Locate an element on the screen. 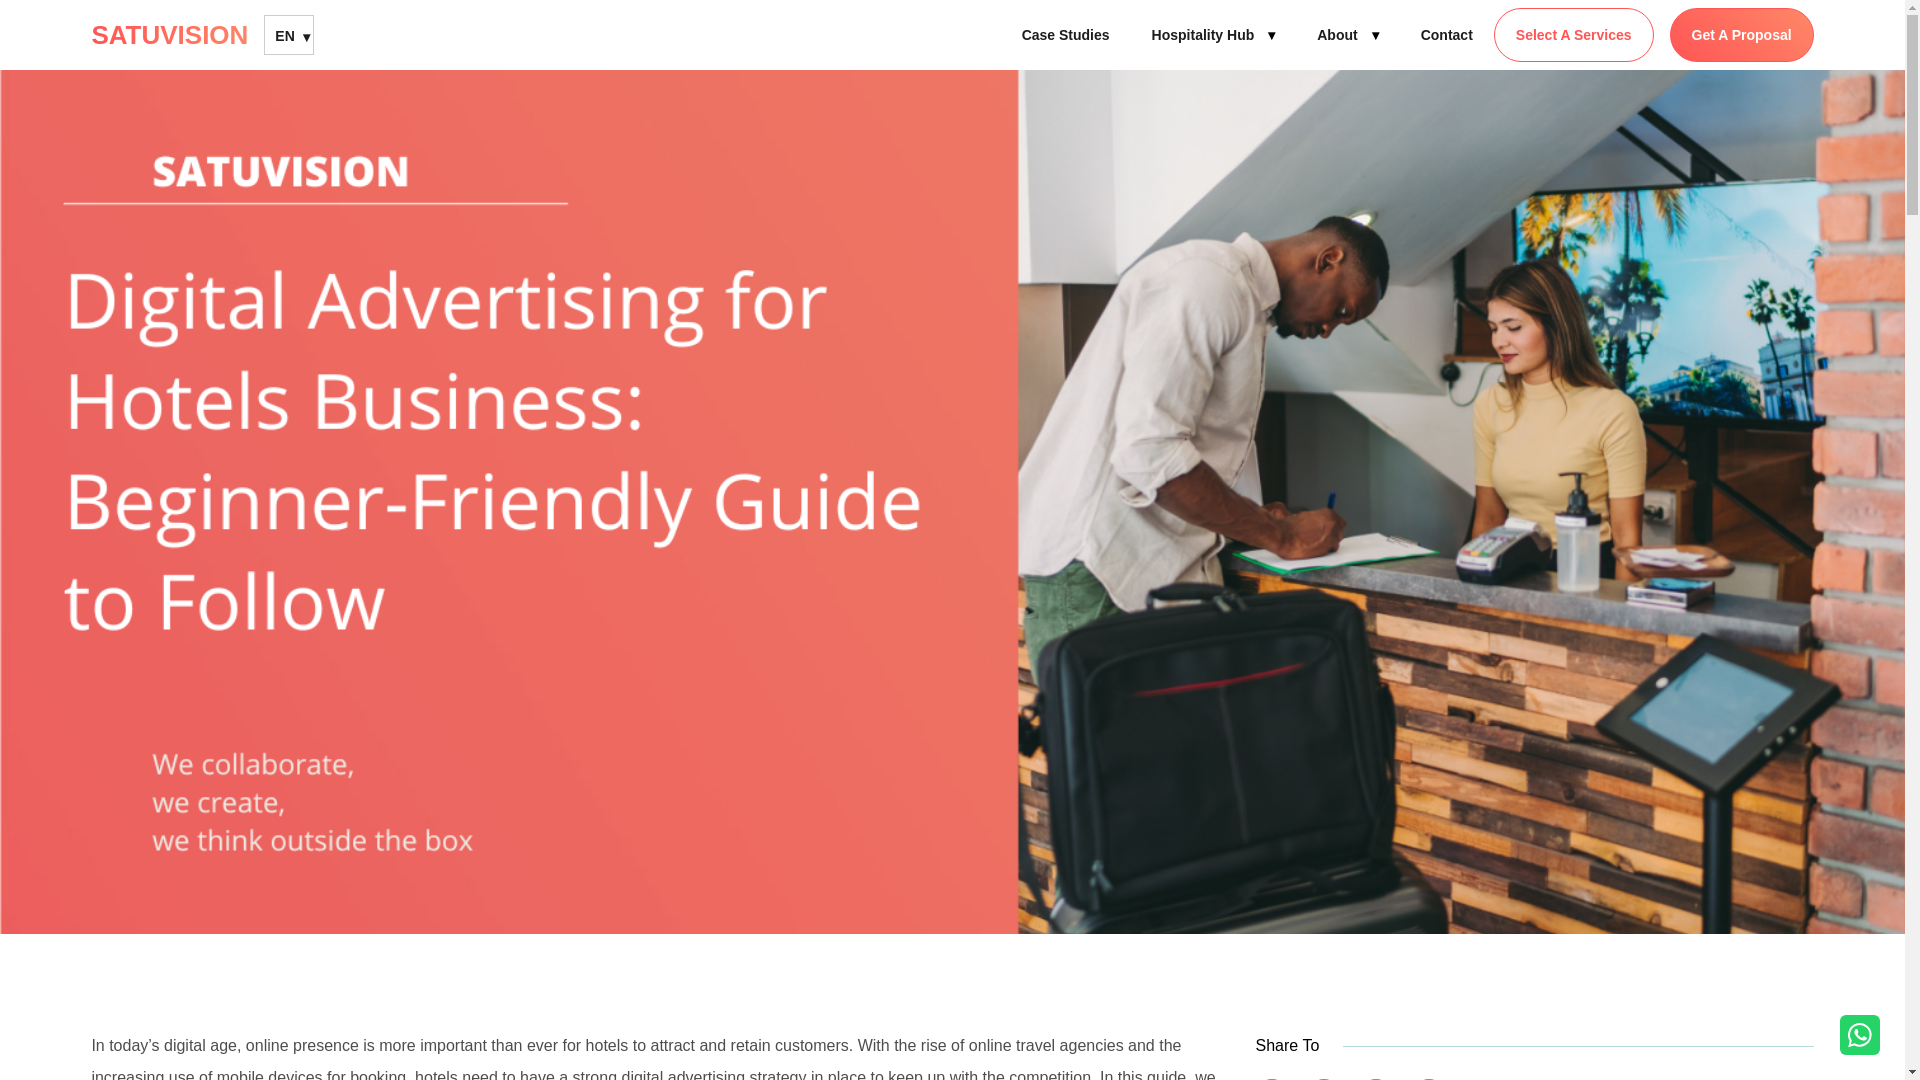 The height and width of the screenshot is (1080, 1920). Case Studies is located at coordinates (1065, 34).